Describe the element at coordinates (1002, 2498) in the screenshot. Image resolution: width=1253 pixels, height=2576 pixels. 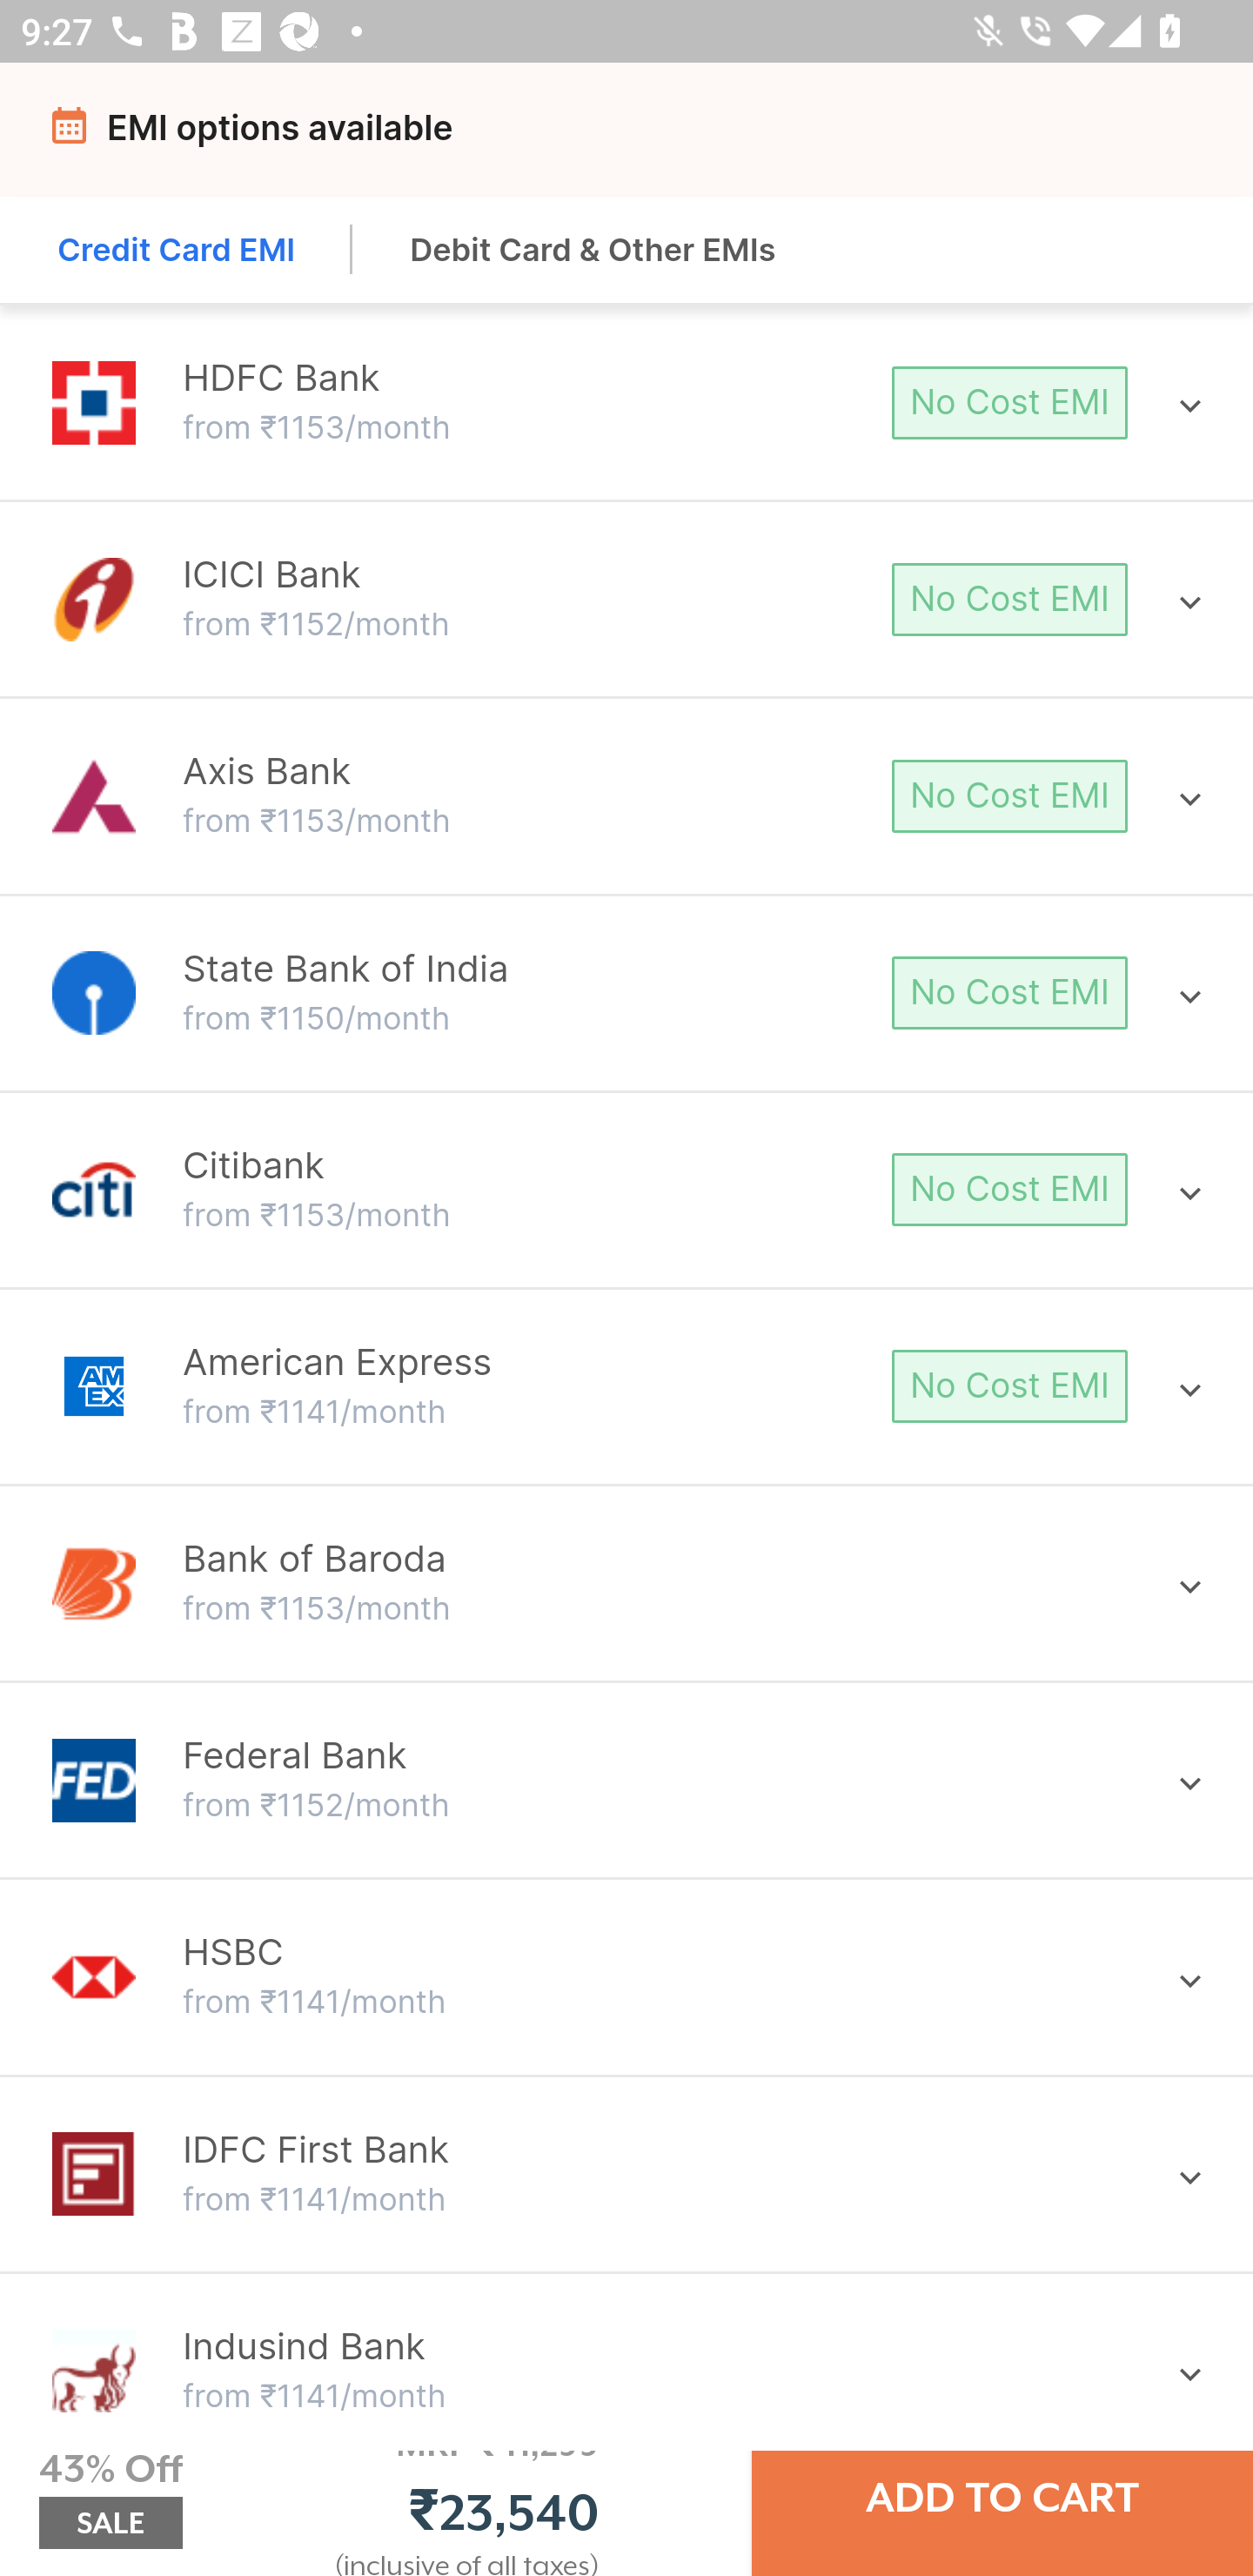
I see `ADD TO CART` at that location.